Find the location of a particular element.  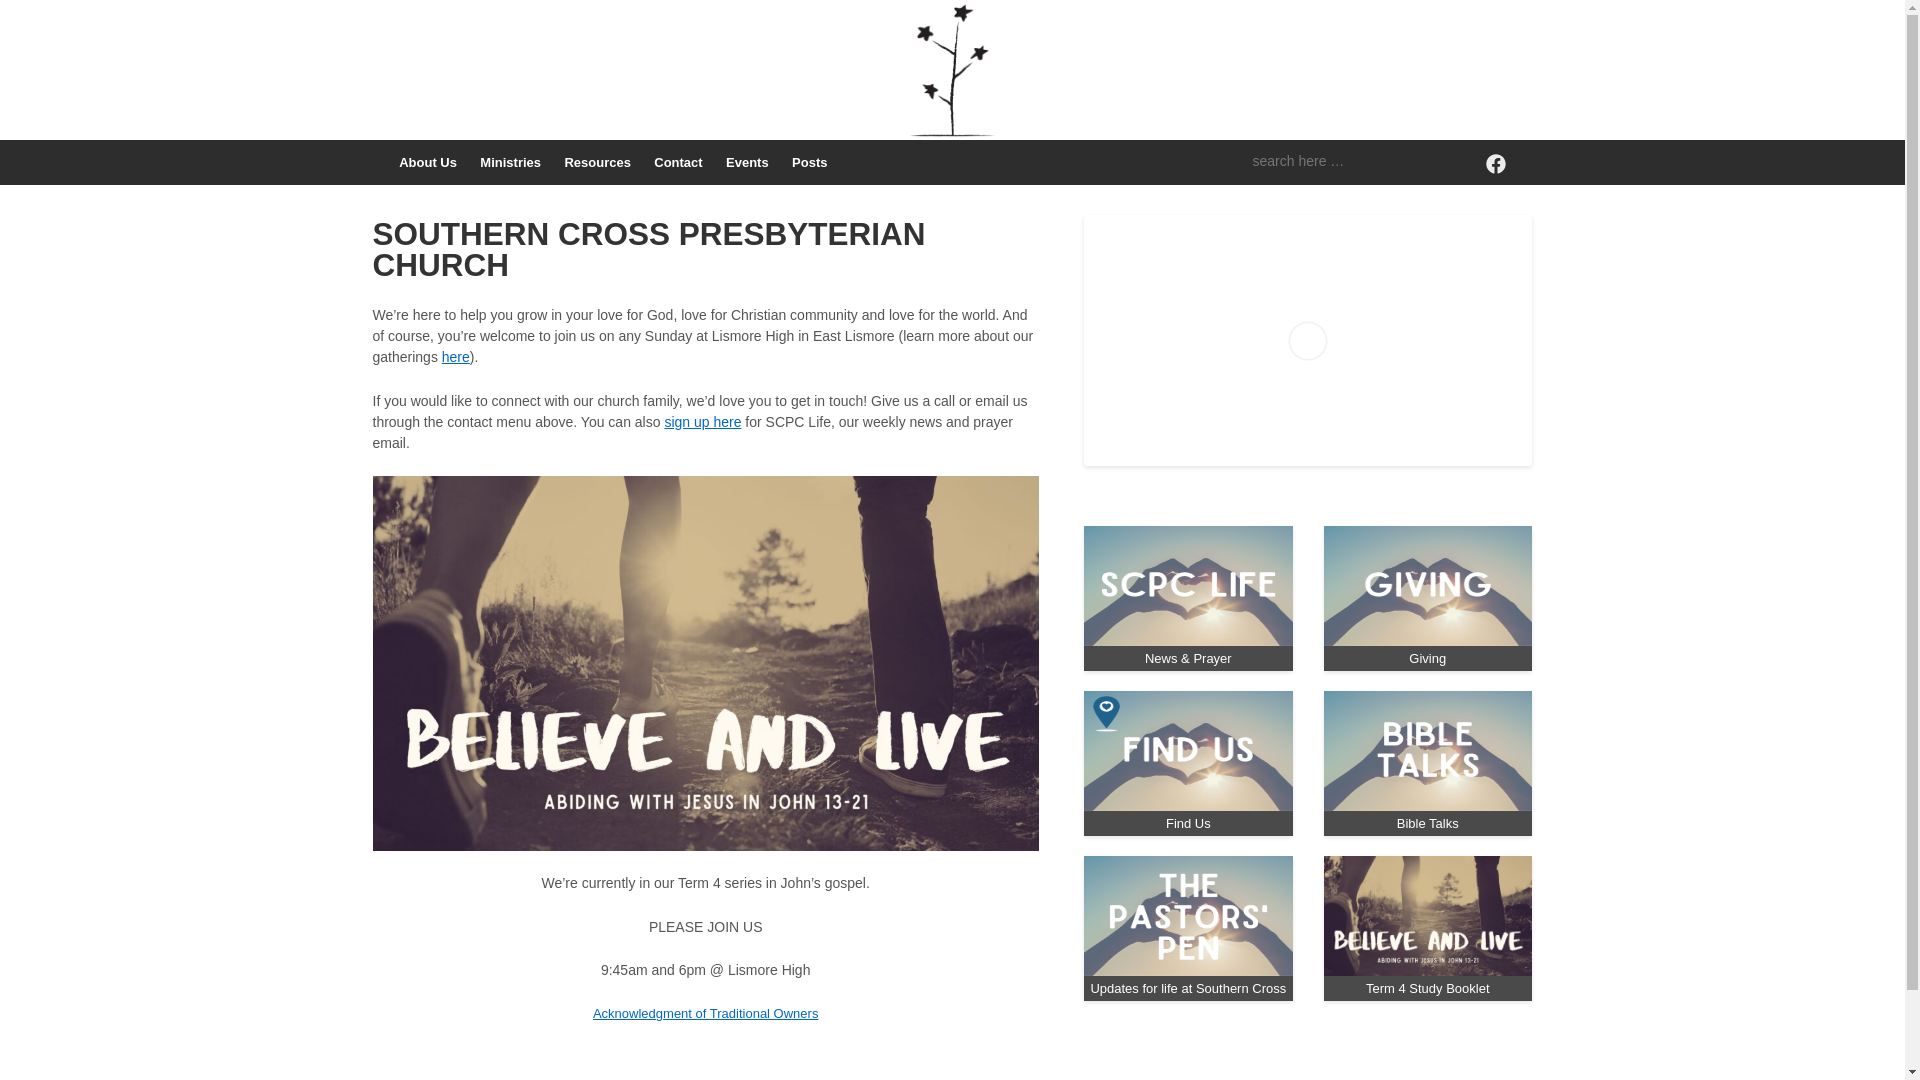

Go is located at coordinates (20, 15).